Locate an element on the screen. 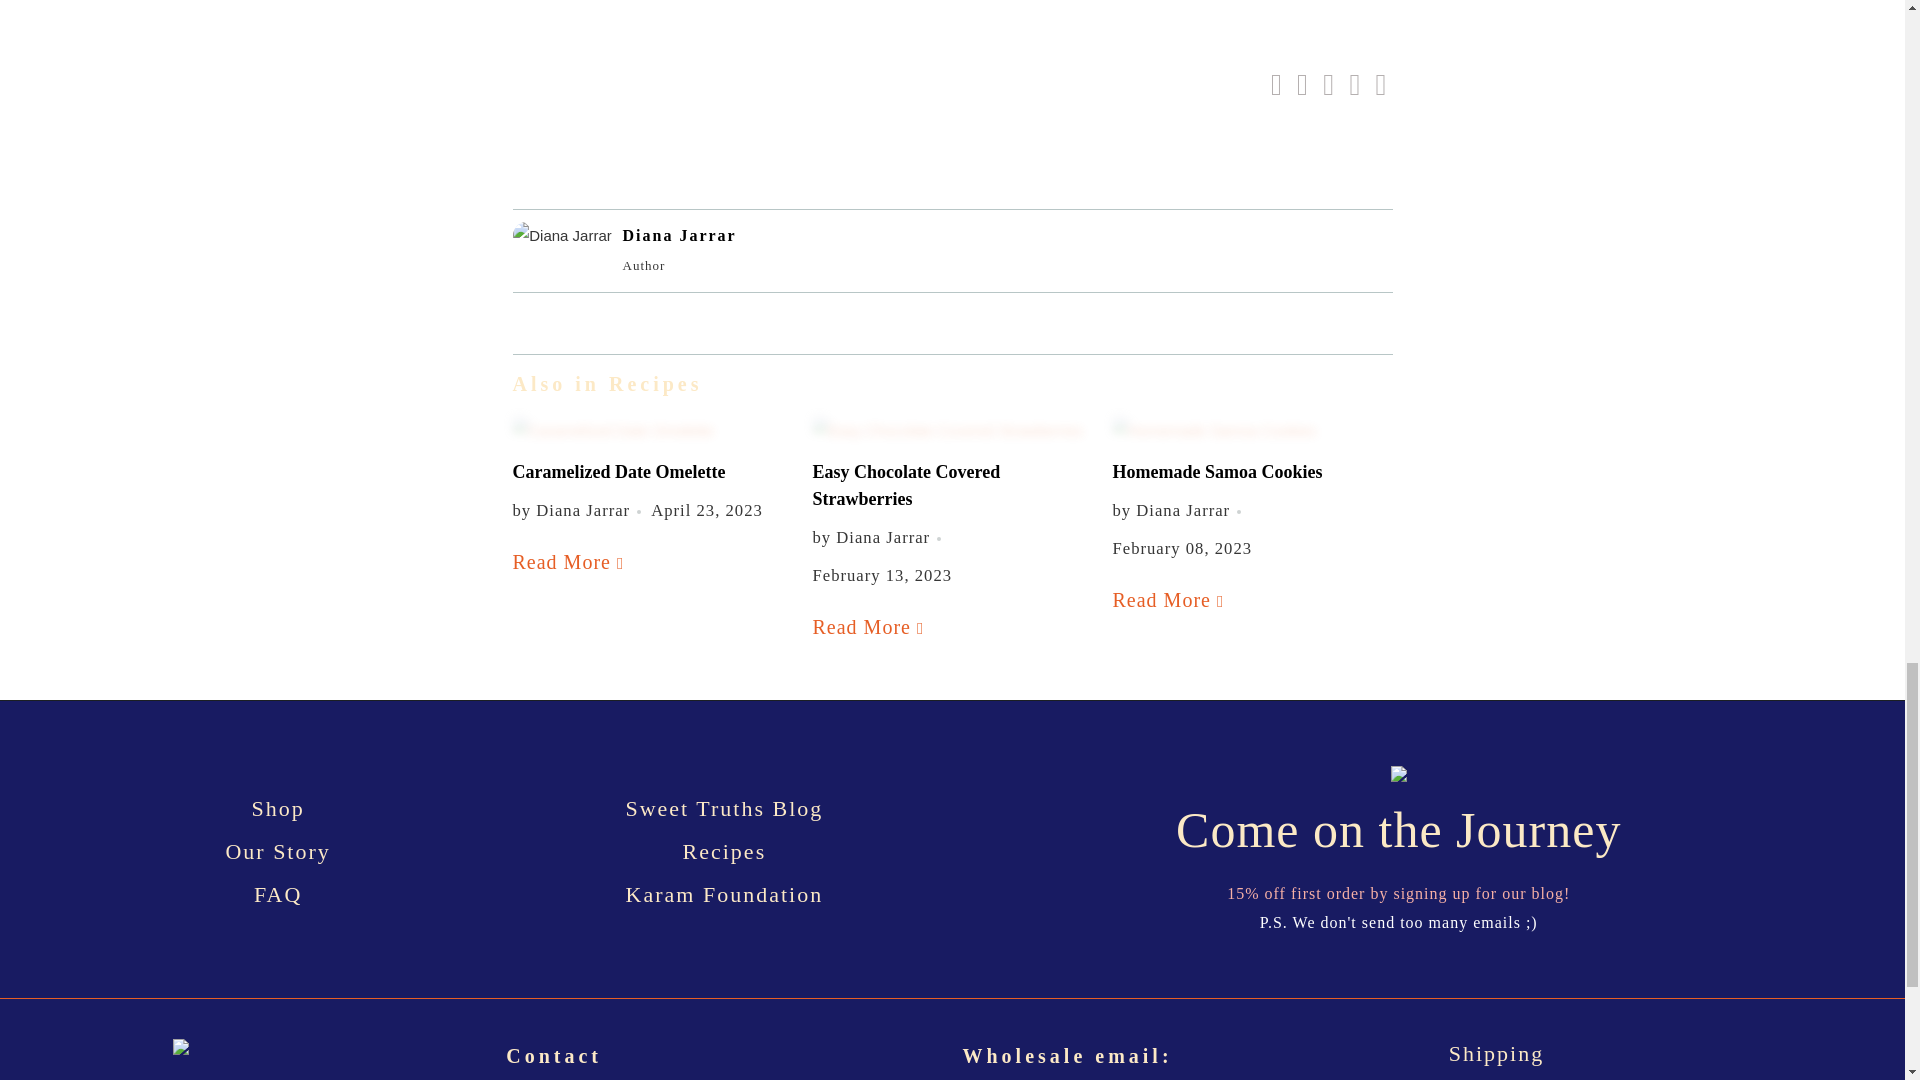  Easy Chocolate Covered Strawberries is located at coordinates (906, 485).